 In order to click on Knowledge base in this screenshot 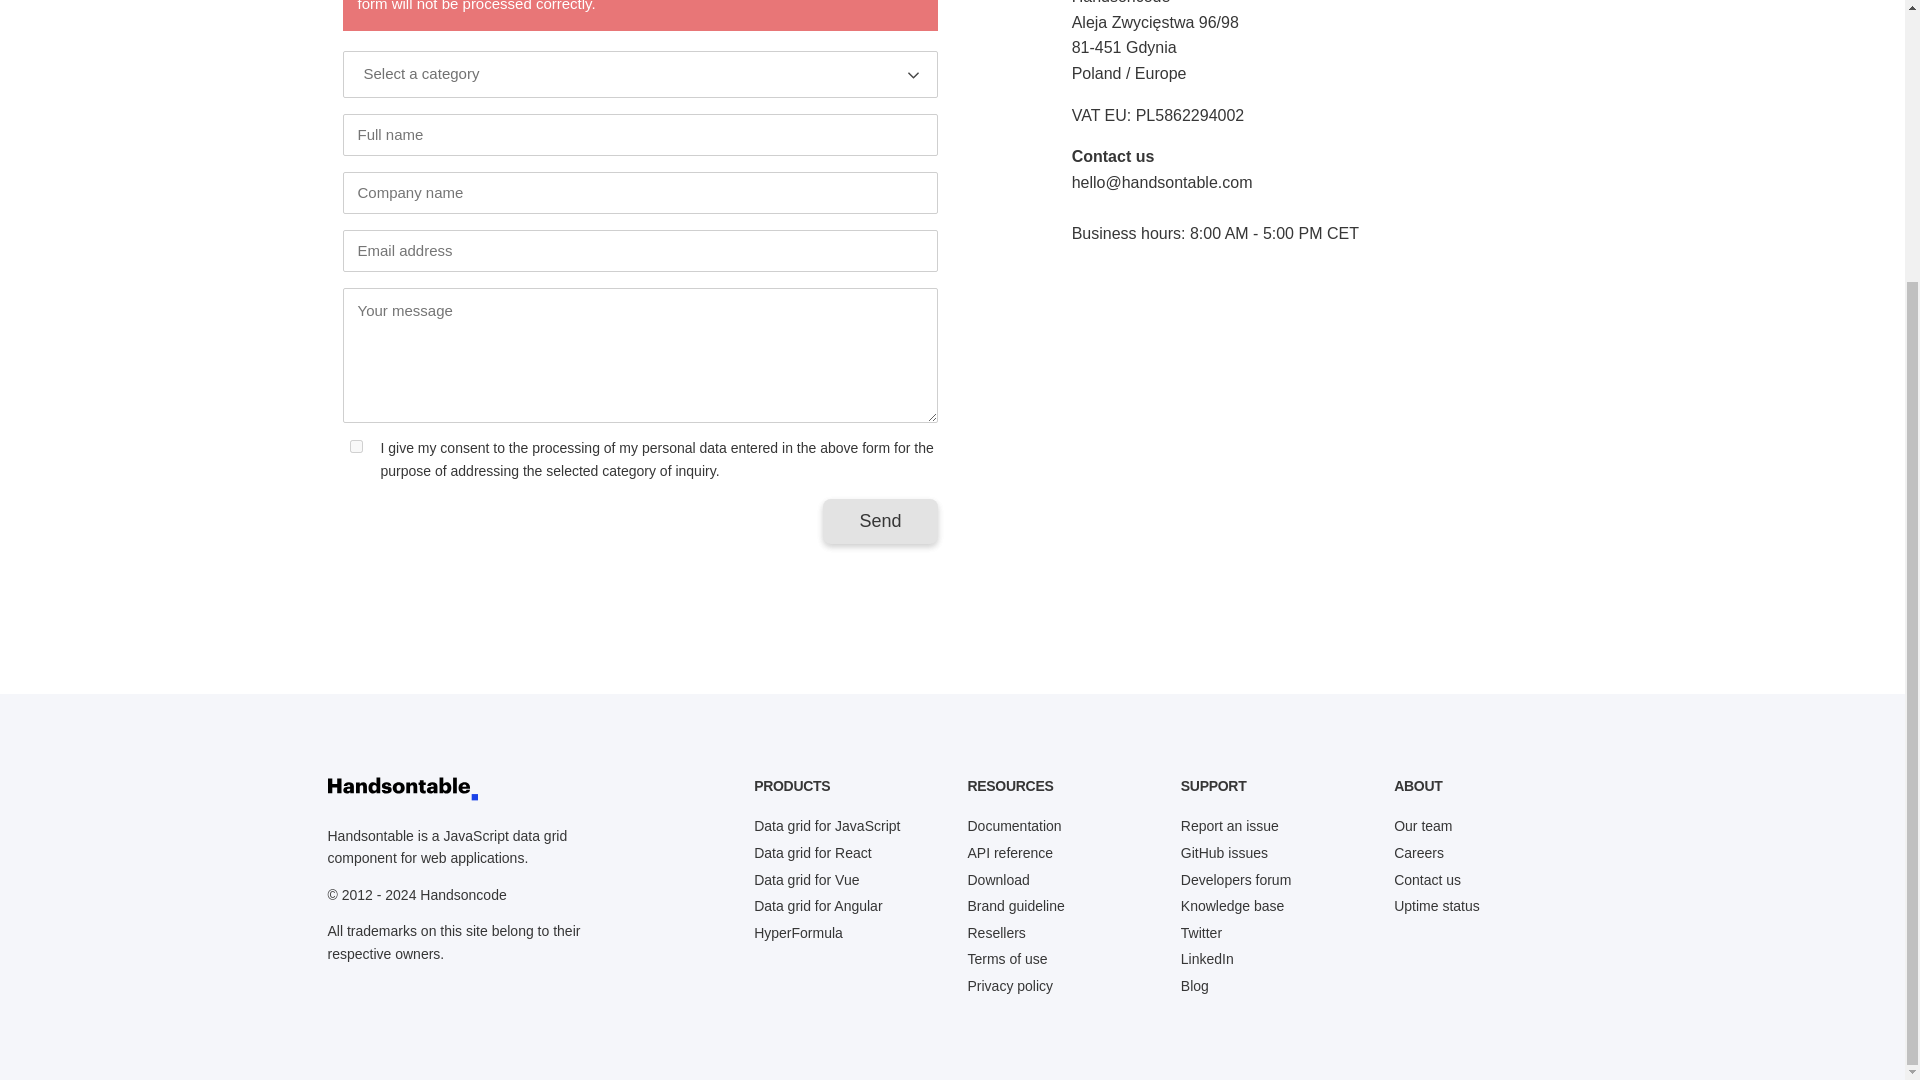, I will do `click(1232, 905)`.